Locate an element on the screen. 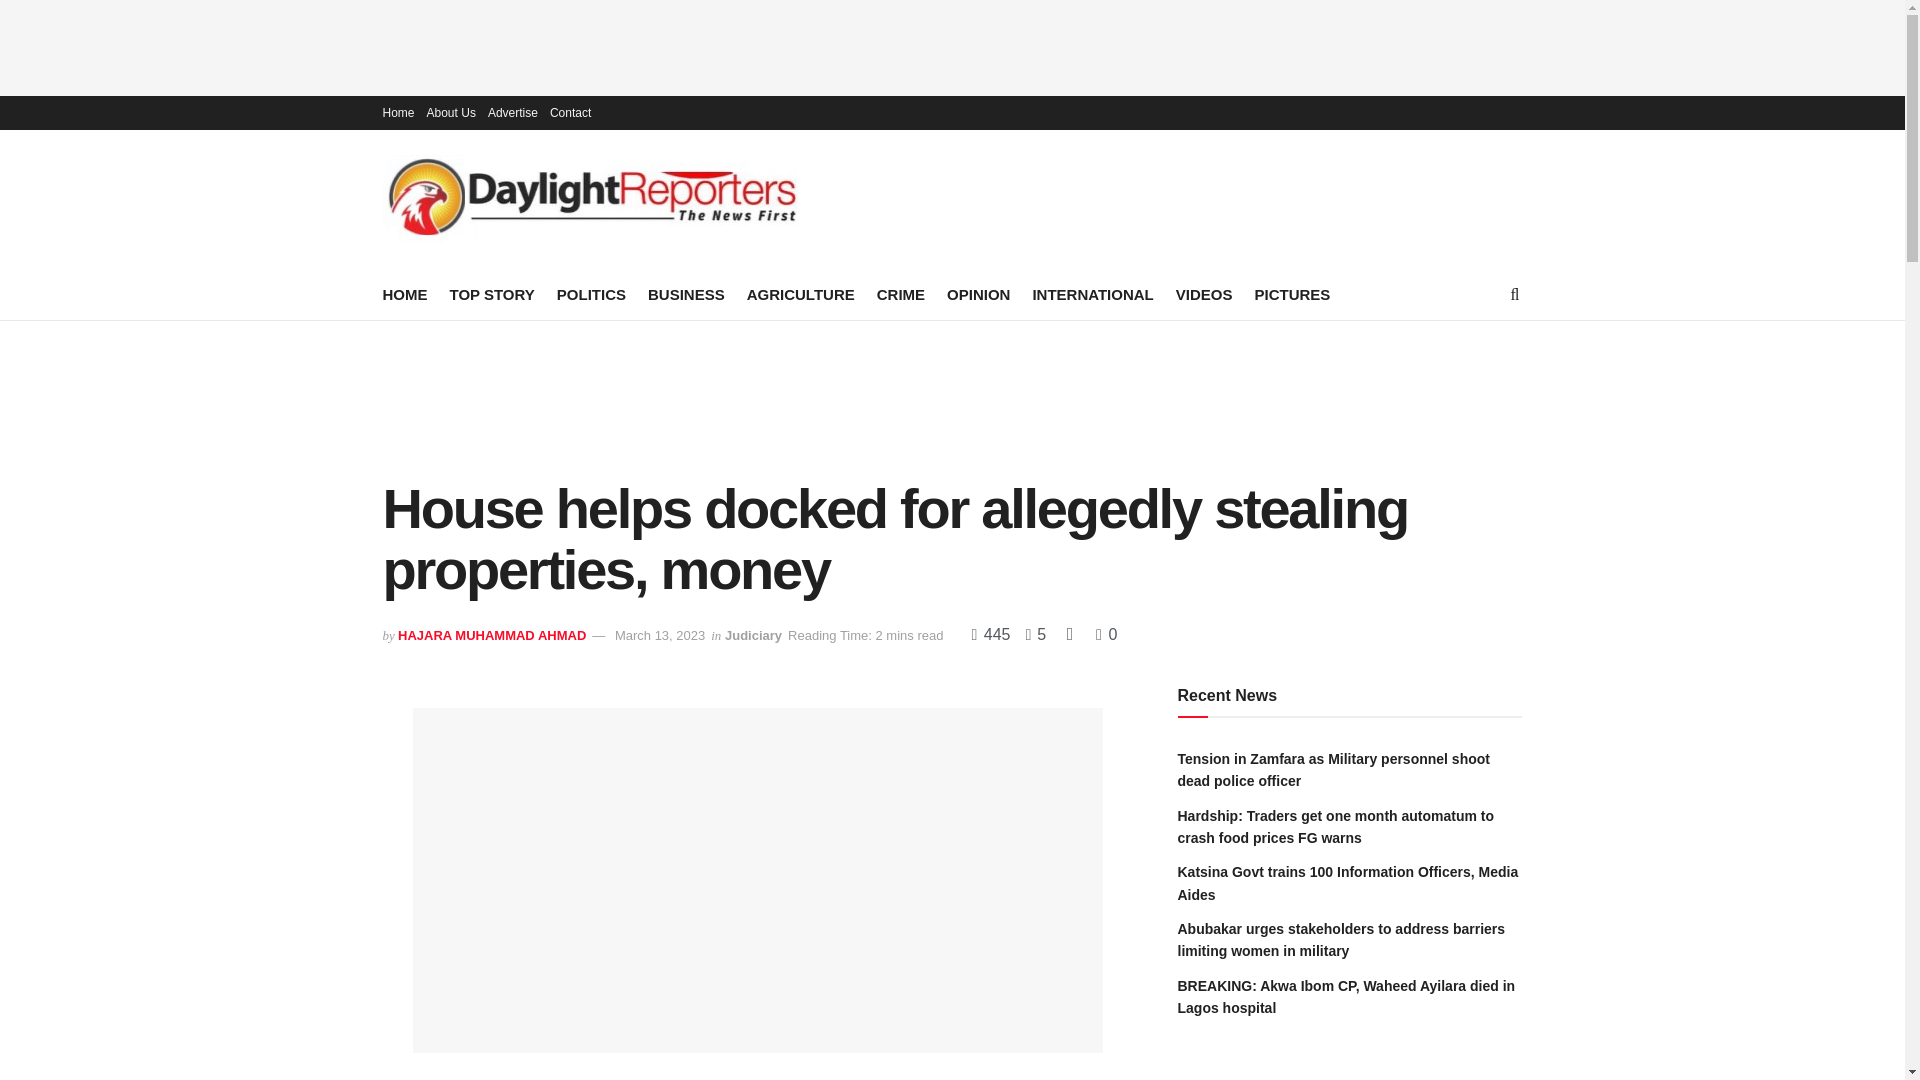 The height and width of the screenshot is (1080, 1920). About Us is located at coordinates (451, 112).